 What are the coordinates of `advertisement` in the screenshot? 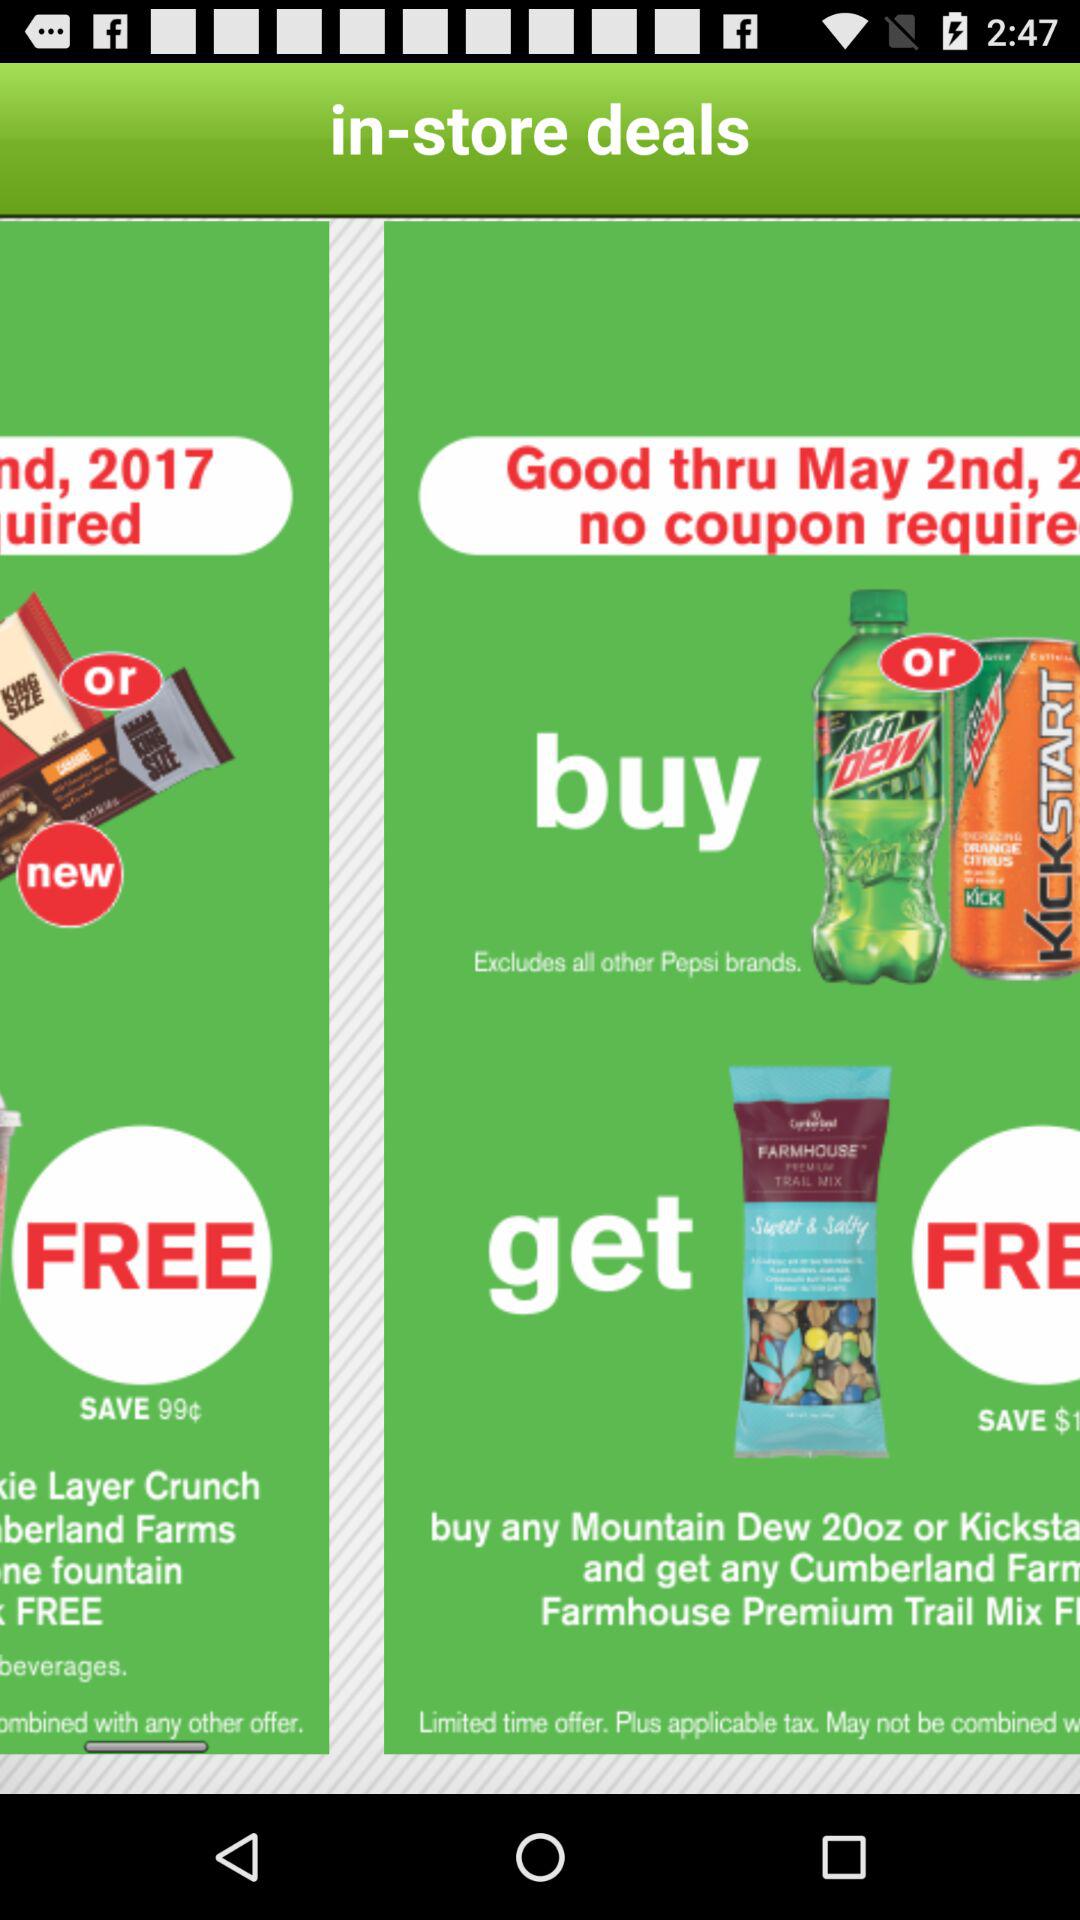 It's located at (164, 988).